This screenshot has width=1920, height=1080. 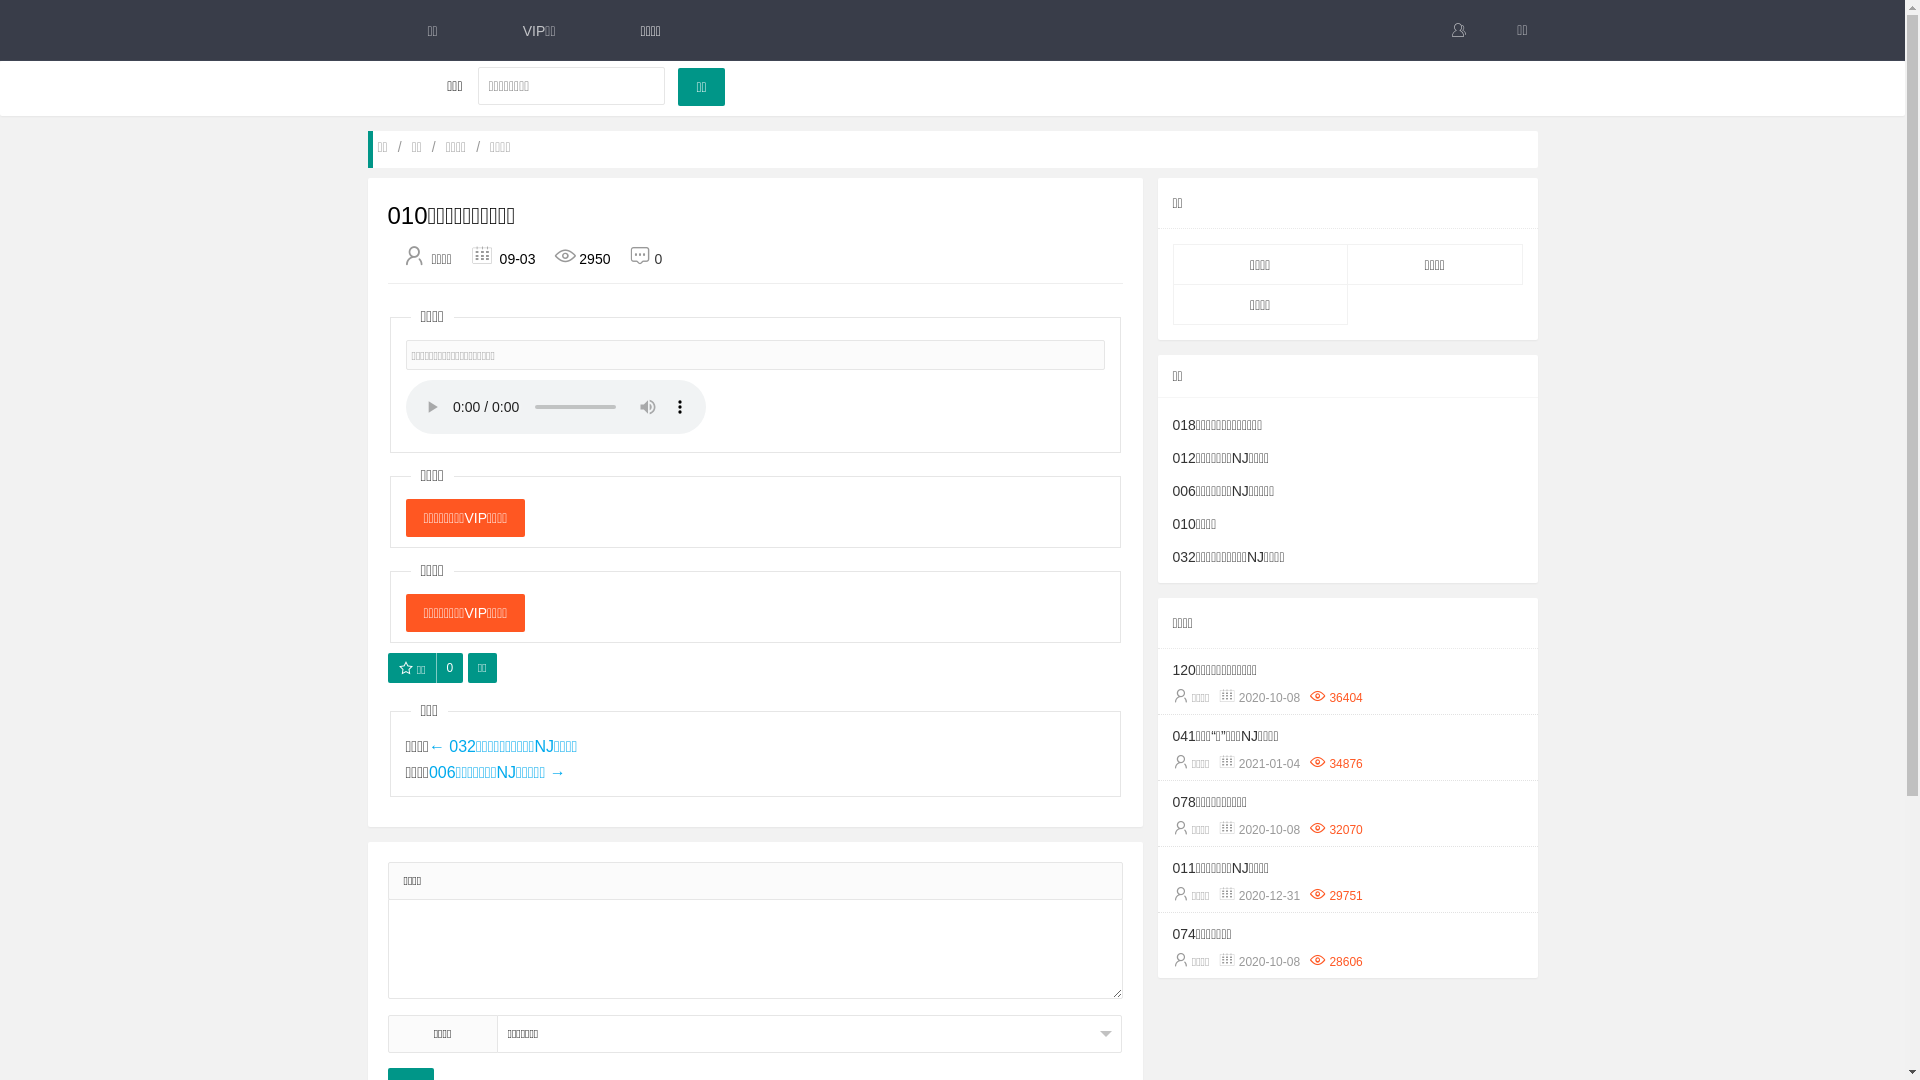 I want to click on 0, so click(x=450, y=668).